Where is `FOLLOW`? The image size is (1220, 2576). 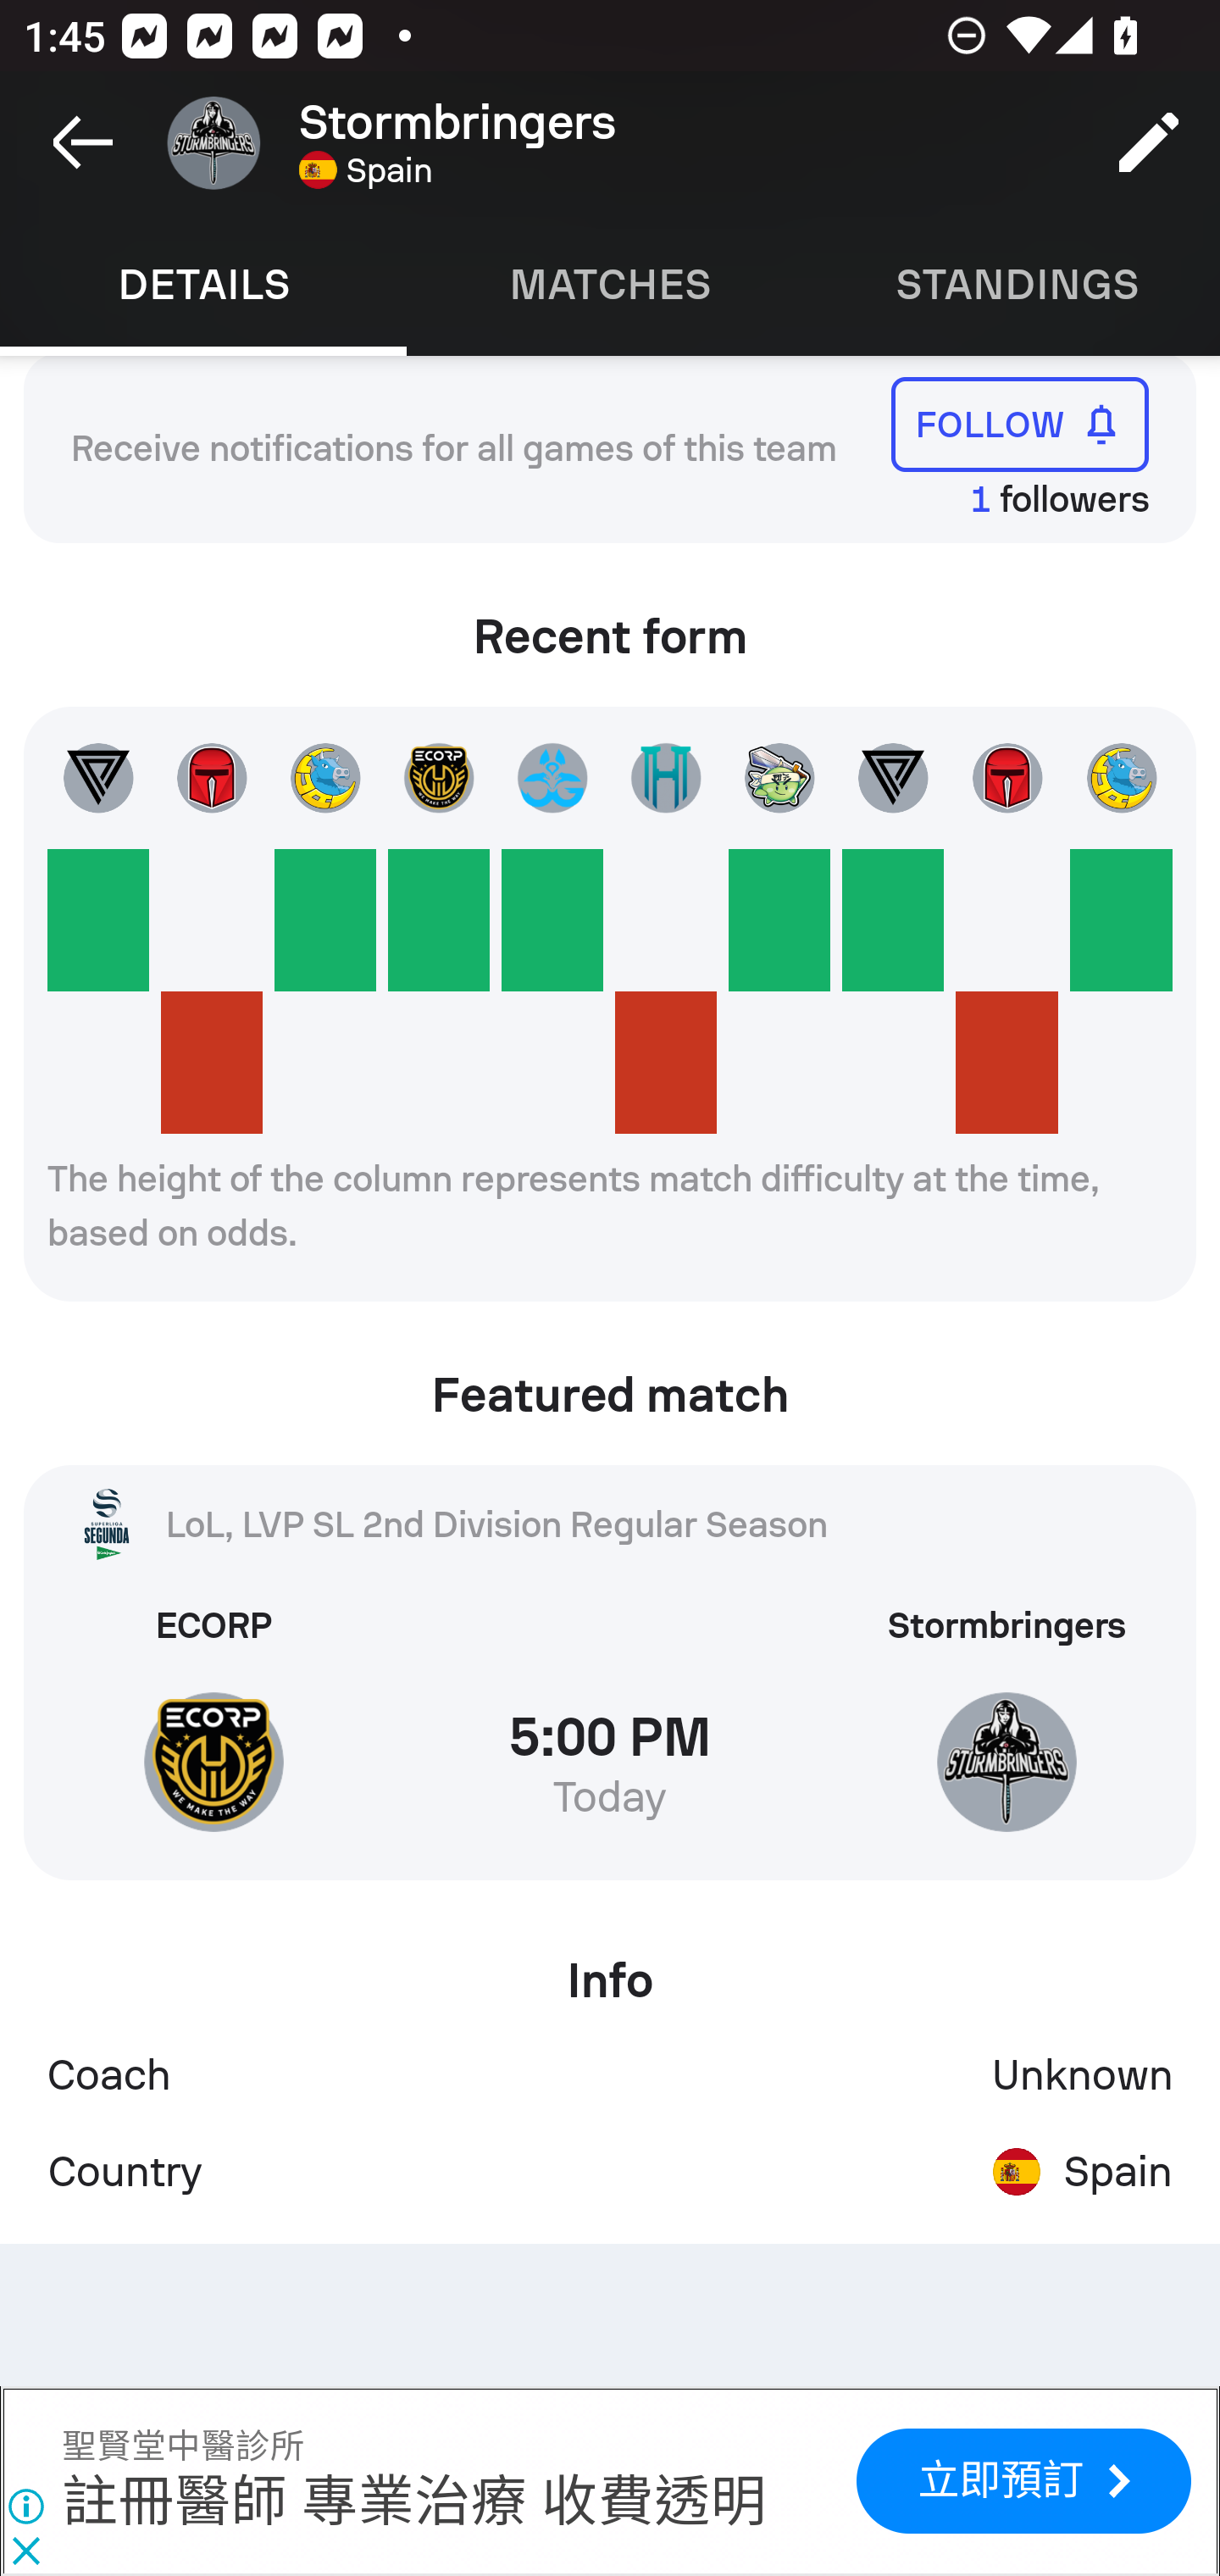 FOLLOW is located at coordinates (1020, 424).